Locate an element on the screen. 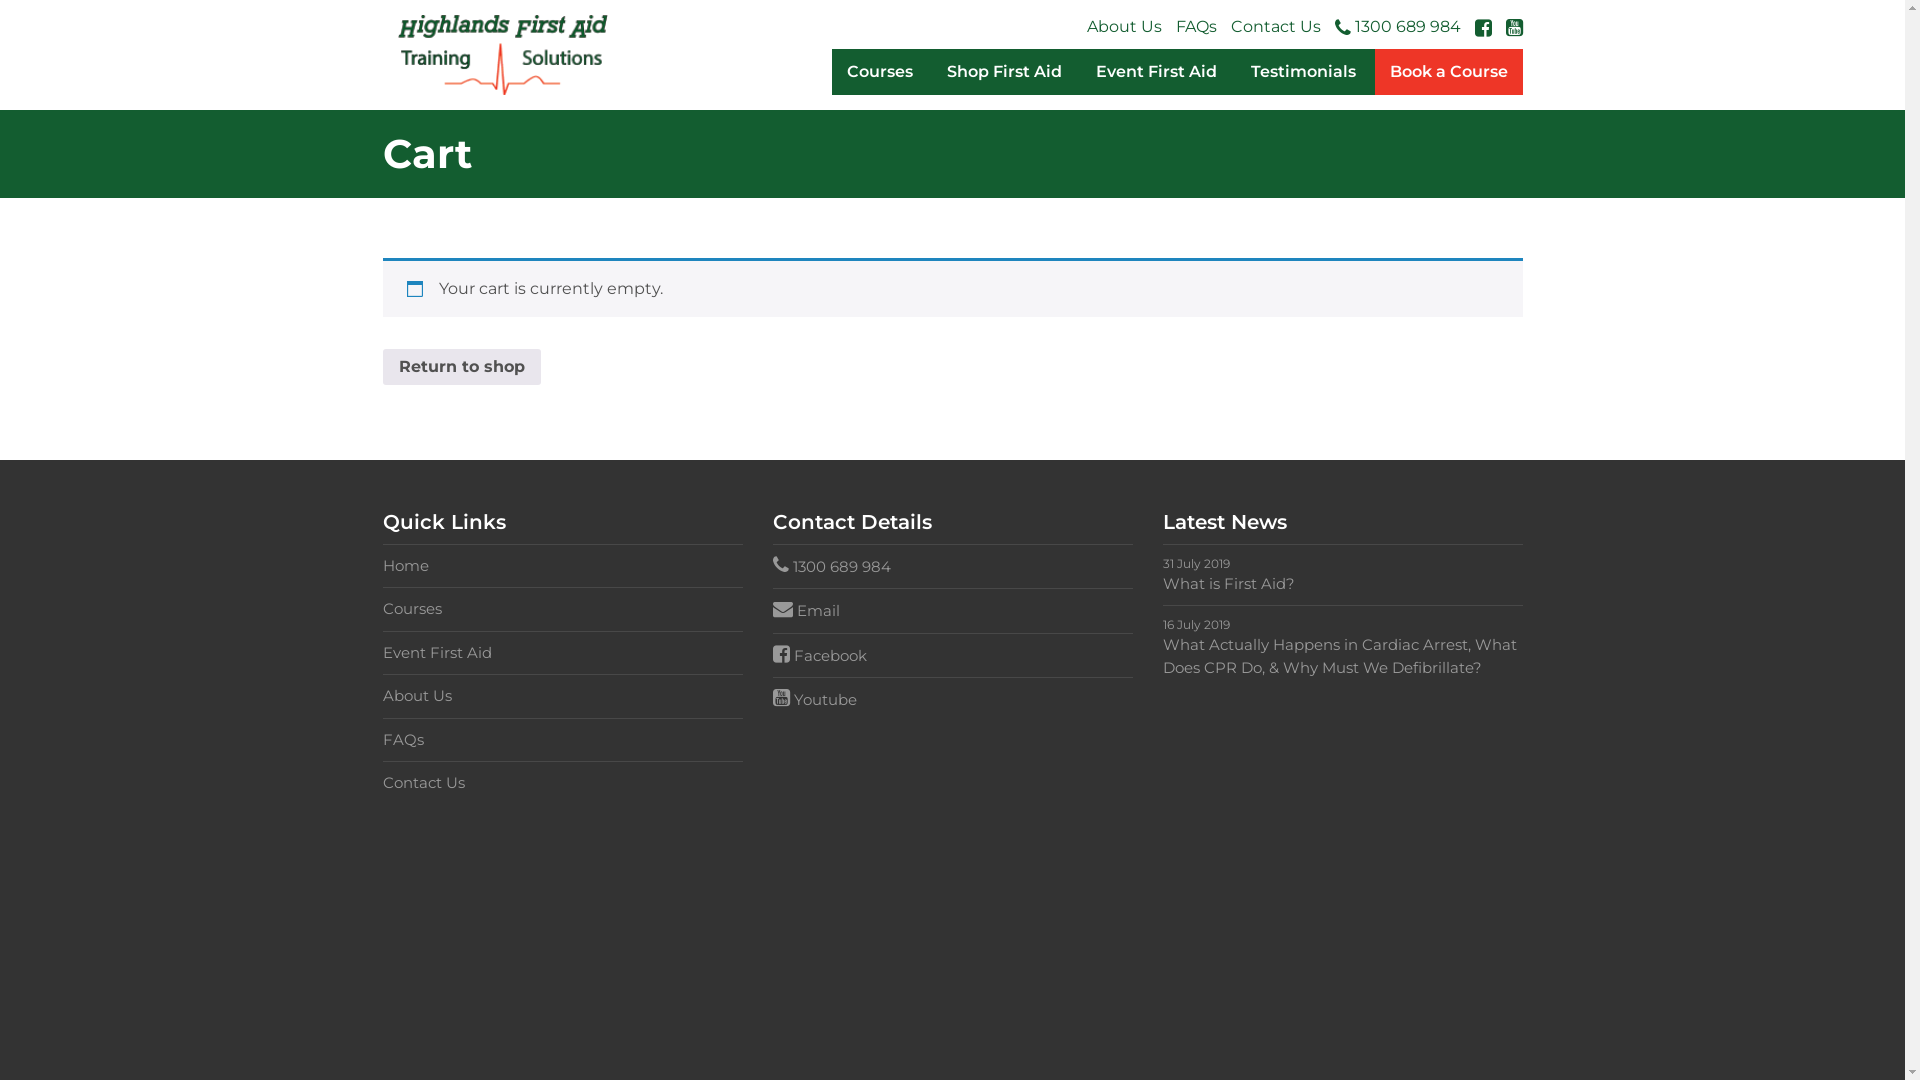  Facebook is located at coordinates (952, 656).